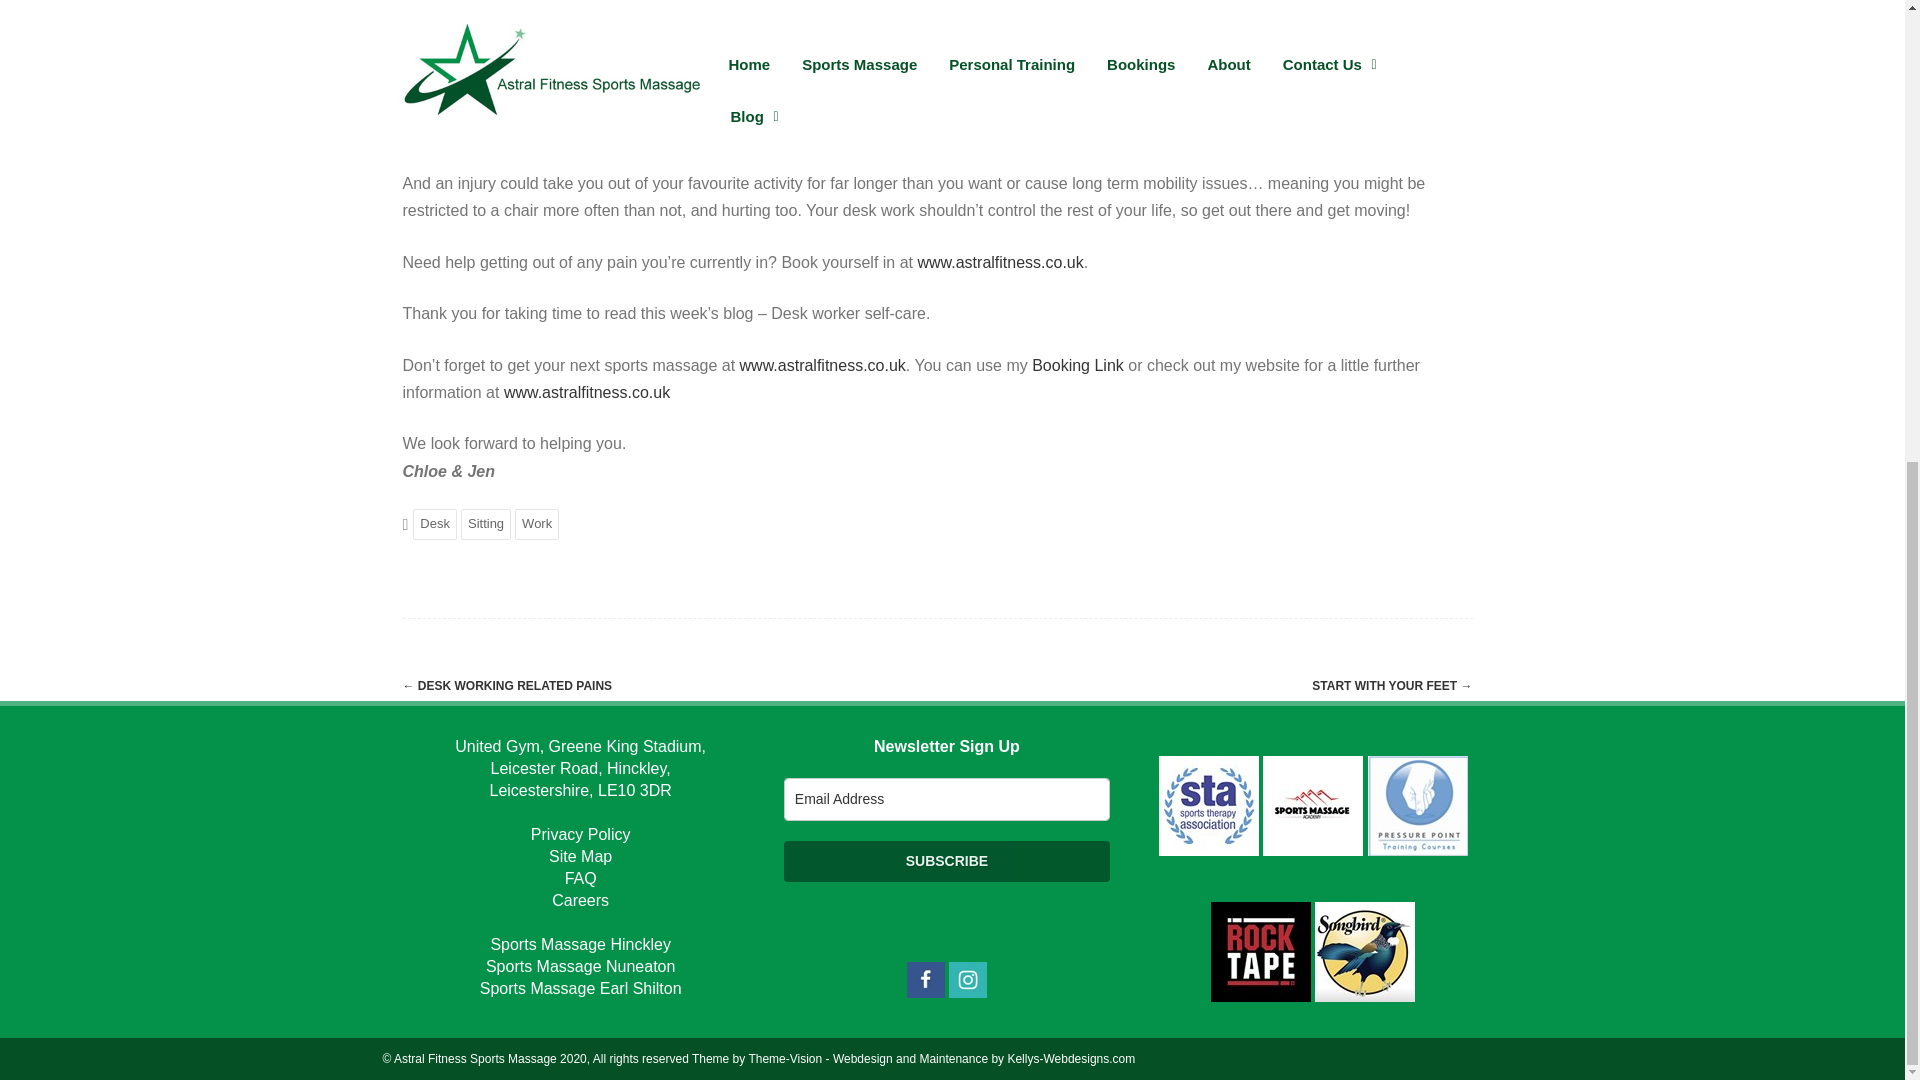  I want to click on www.astralfitness.co.uk, so click(1000, 262).